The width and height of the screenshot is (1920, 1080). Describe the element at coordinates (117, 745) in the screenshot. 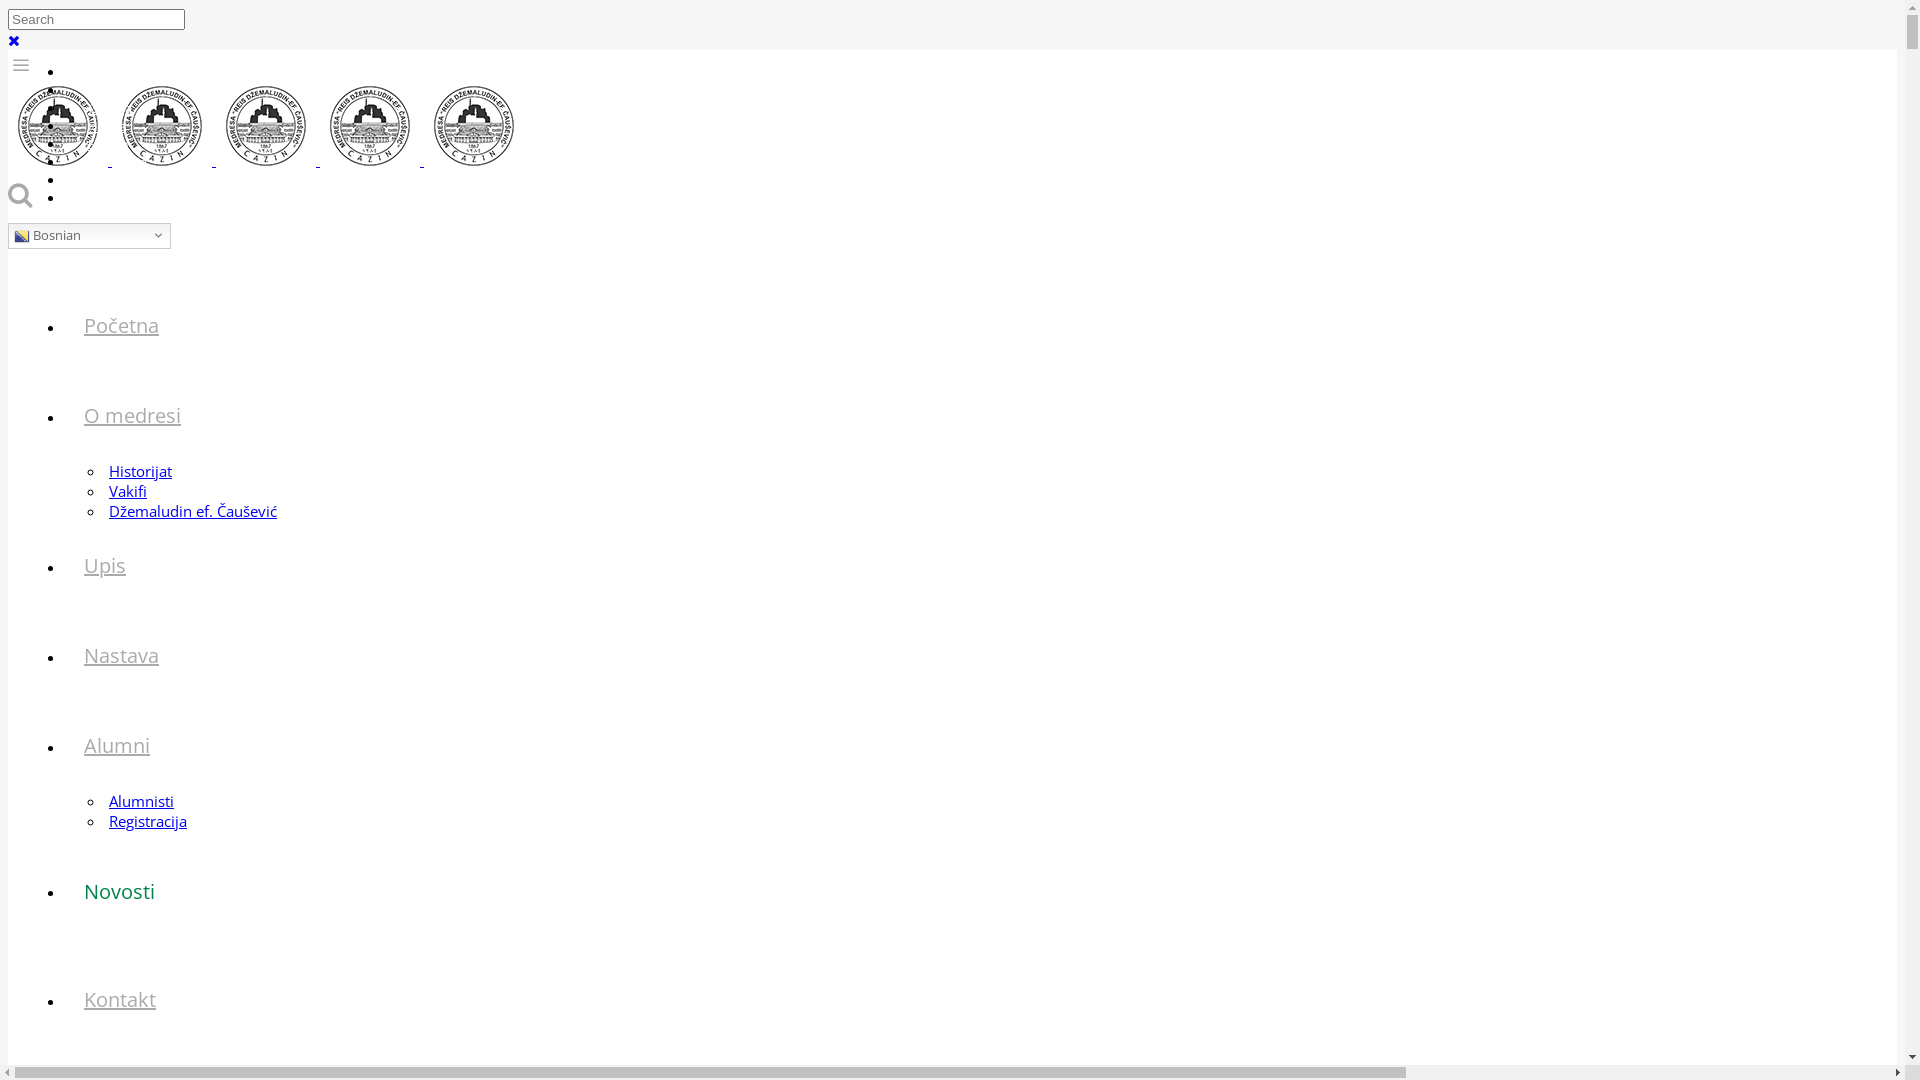

I see `Alumni` at that location.